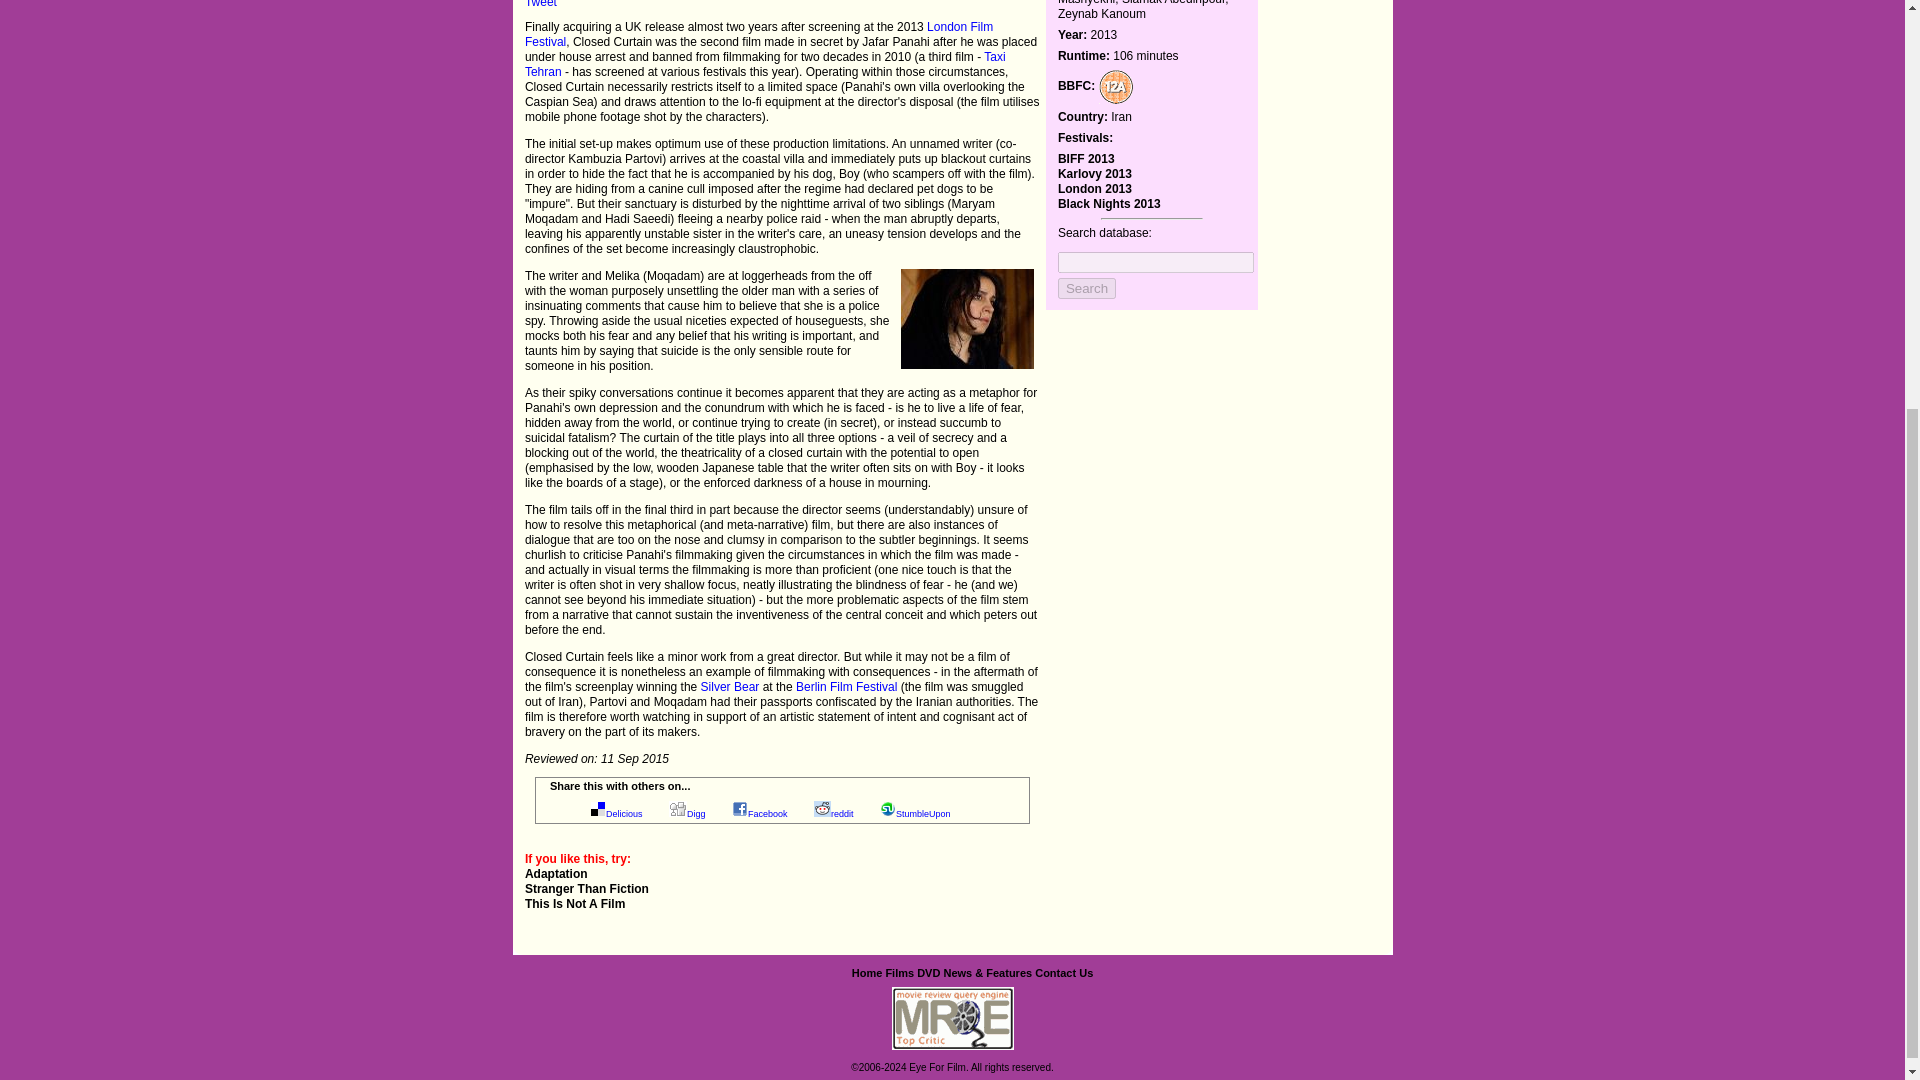 This screenshot has width=1920, height=1080. Describe the element at coordinates (768, 813) in the screenshot. I see `Post this to Facebook` at that location.